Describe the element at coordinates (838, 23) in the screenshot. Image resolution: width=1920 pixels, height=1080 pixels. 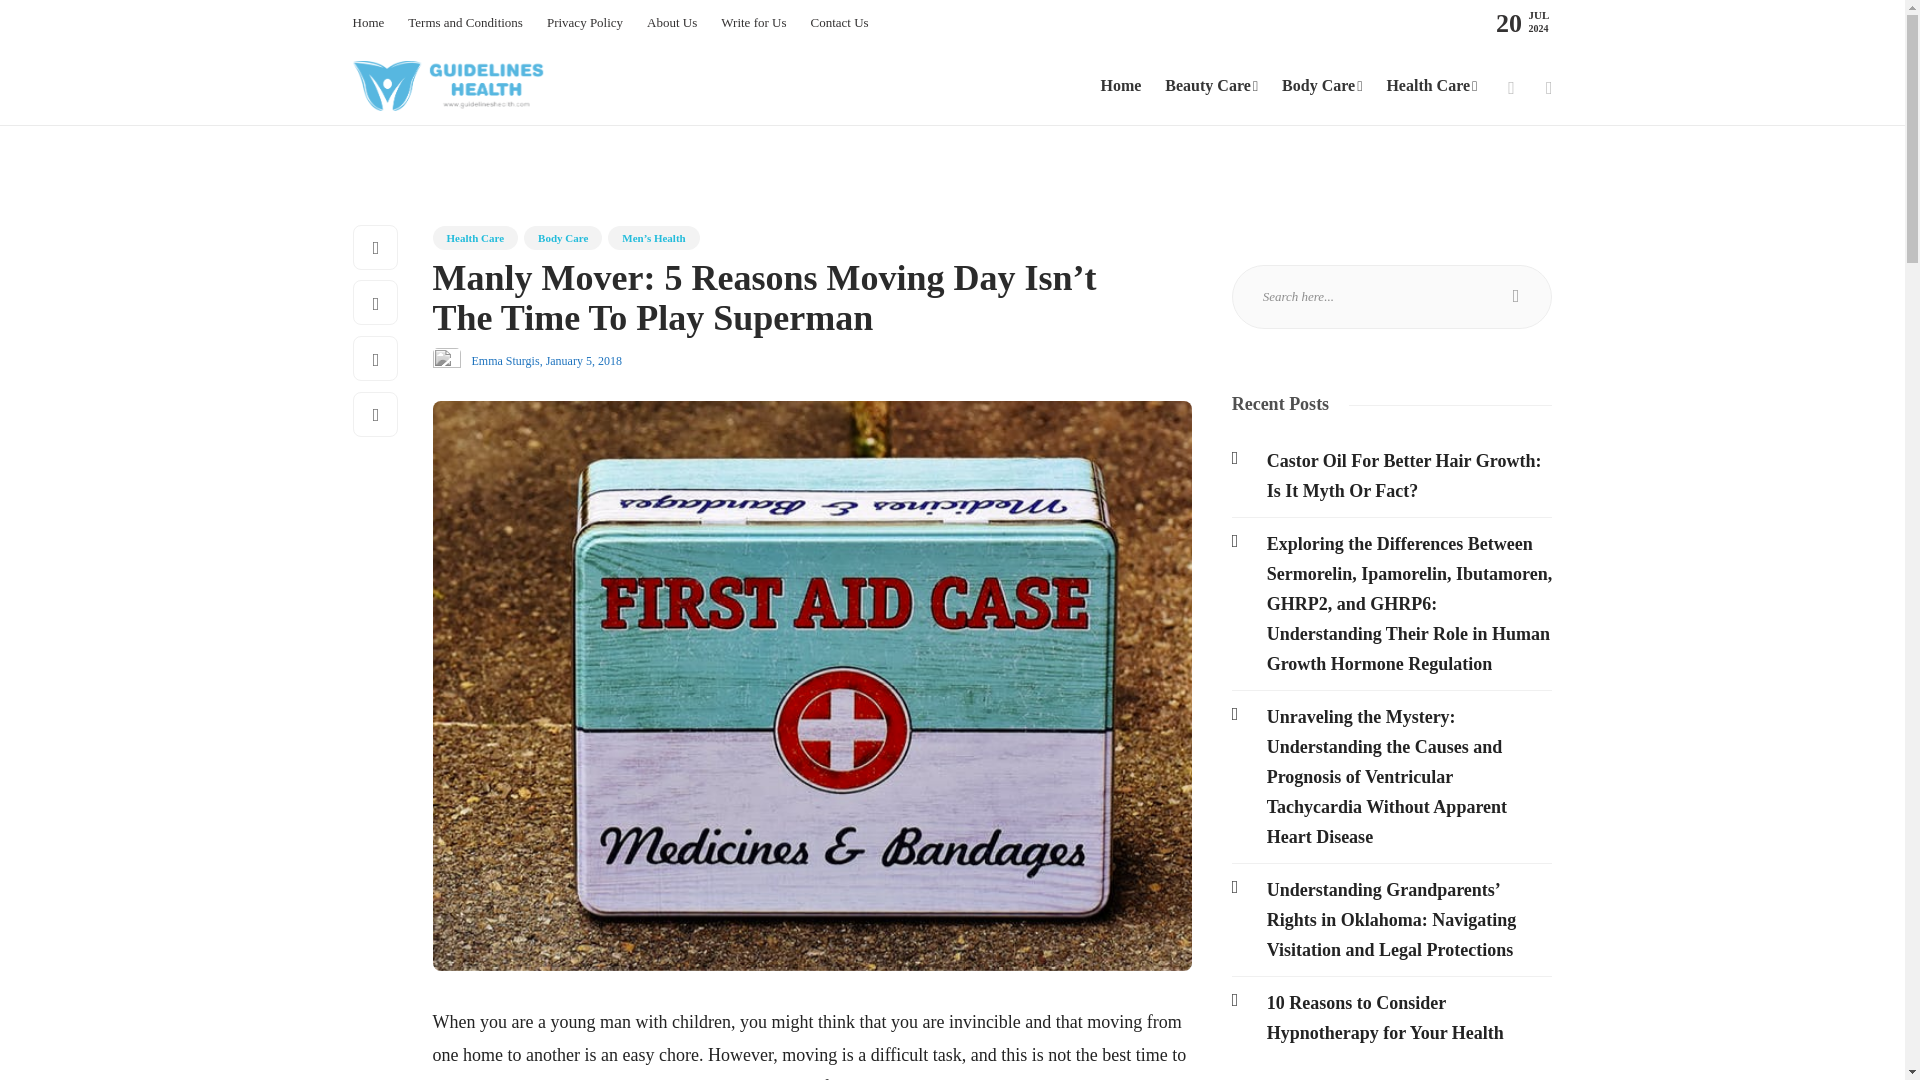
I see `Contact Us` at that location.